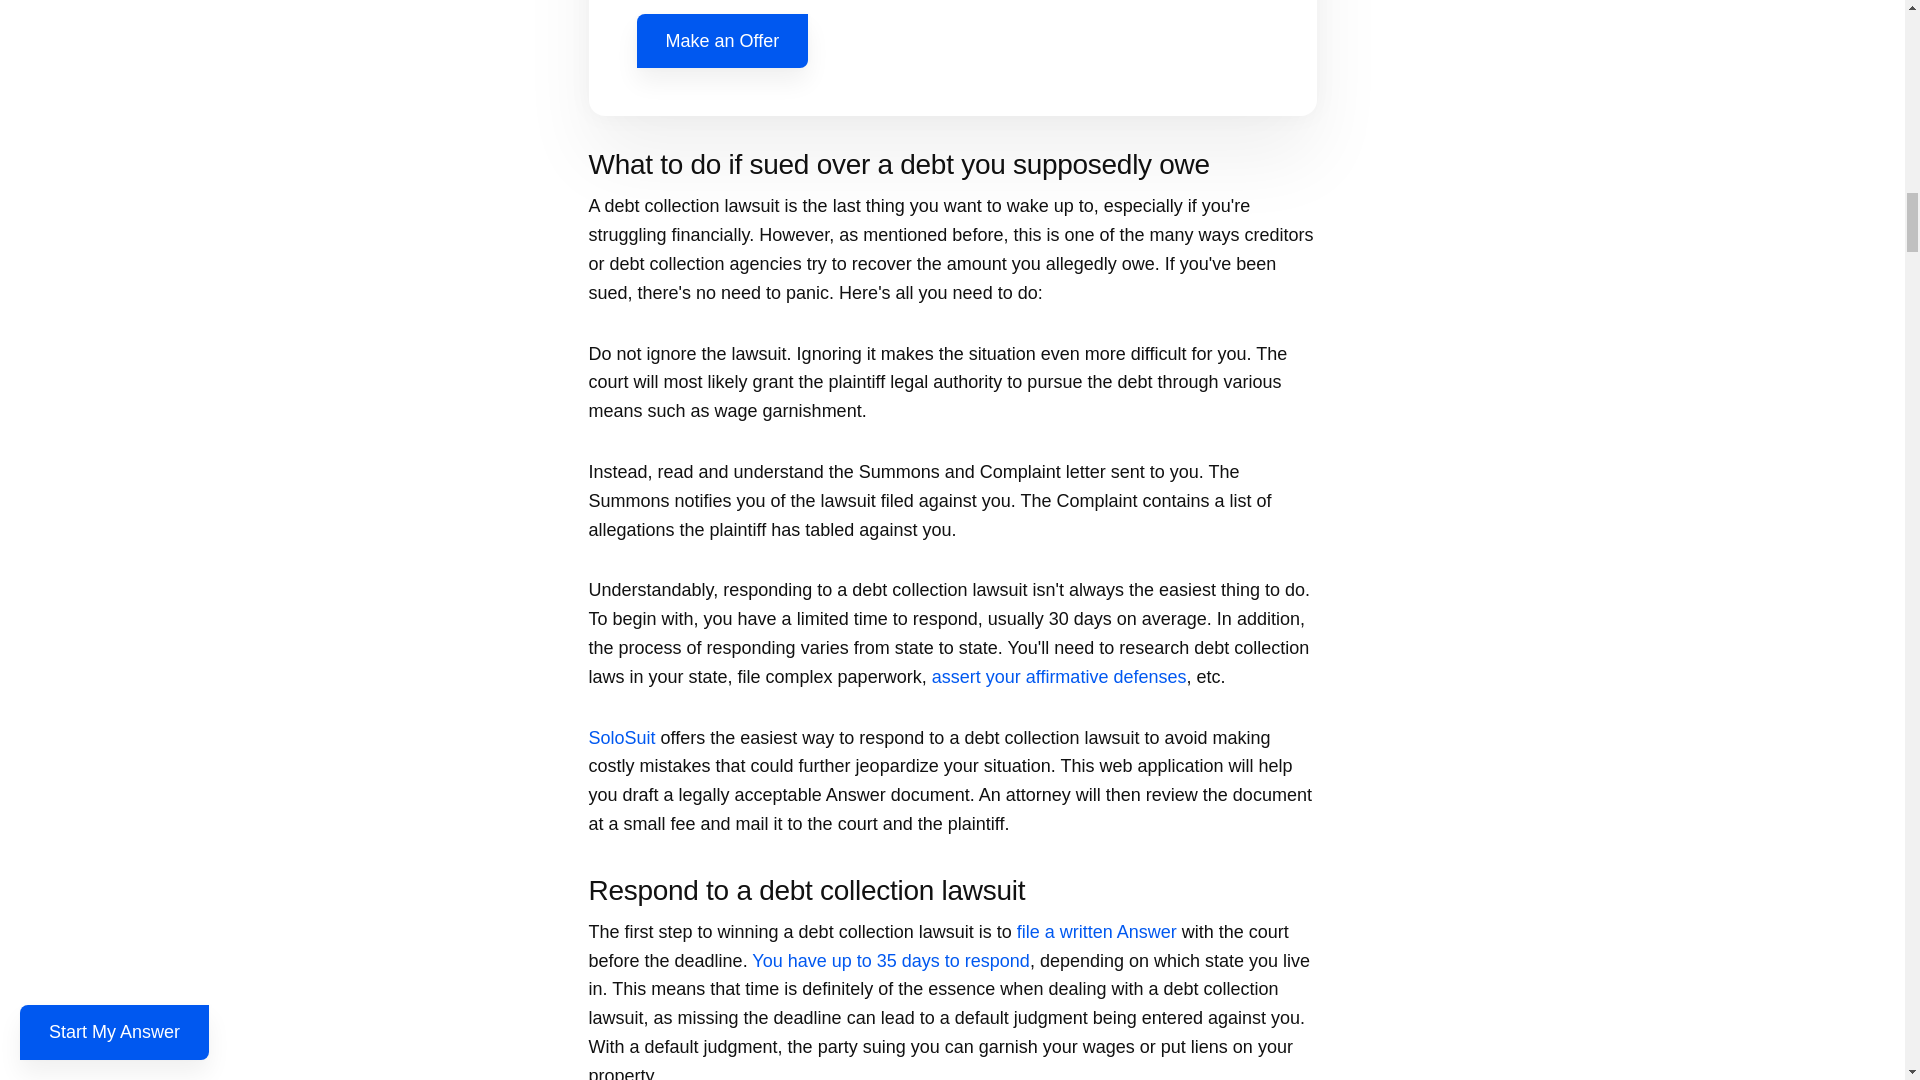 The height and width of the screenshot is (1080, 1920). Describe the element at coordinates (1096, 932) in the screenshot. I see `file a written Answer` at that location.